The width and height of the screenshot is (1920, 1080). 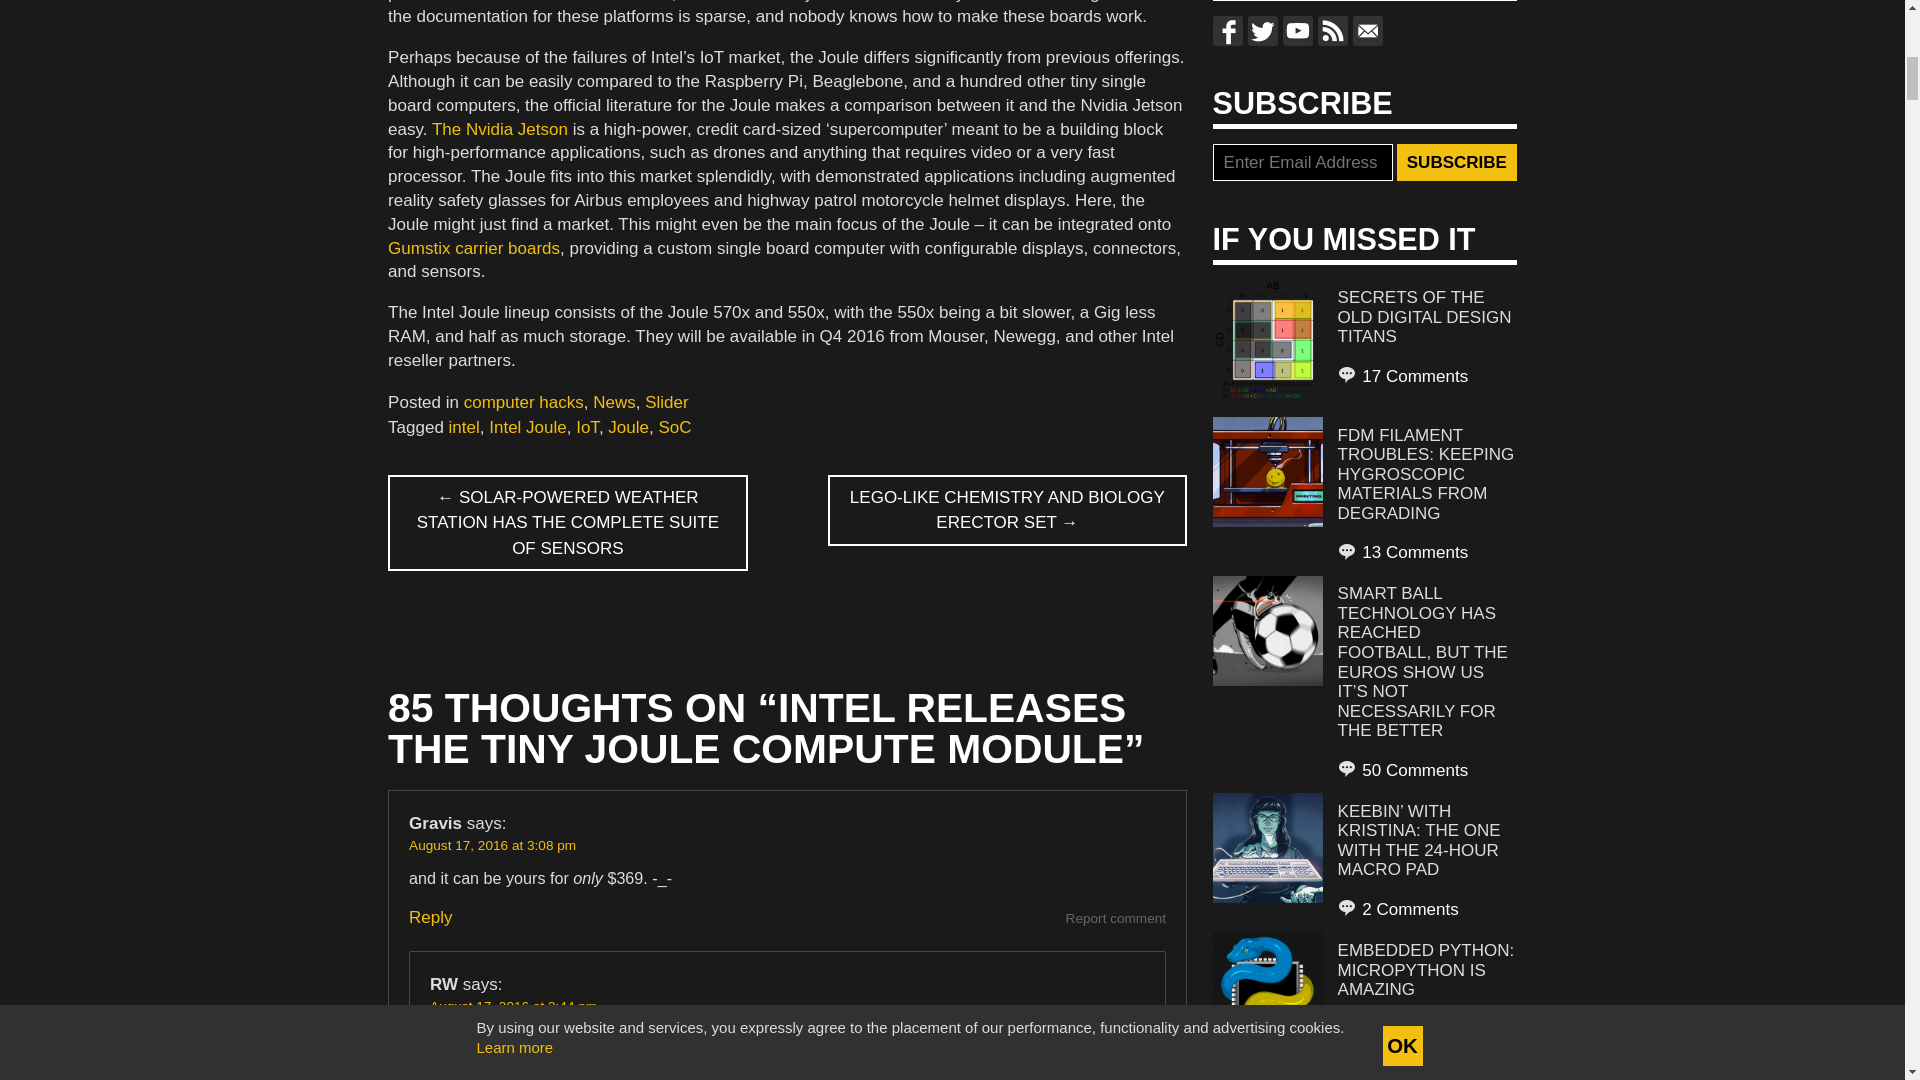 What do you see at coordinates (524, 402) in the screenshot?
I see `computer hacks` at bounding box center [524, 402].